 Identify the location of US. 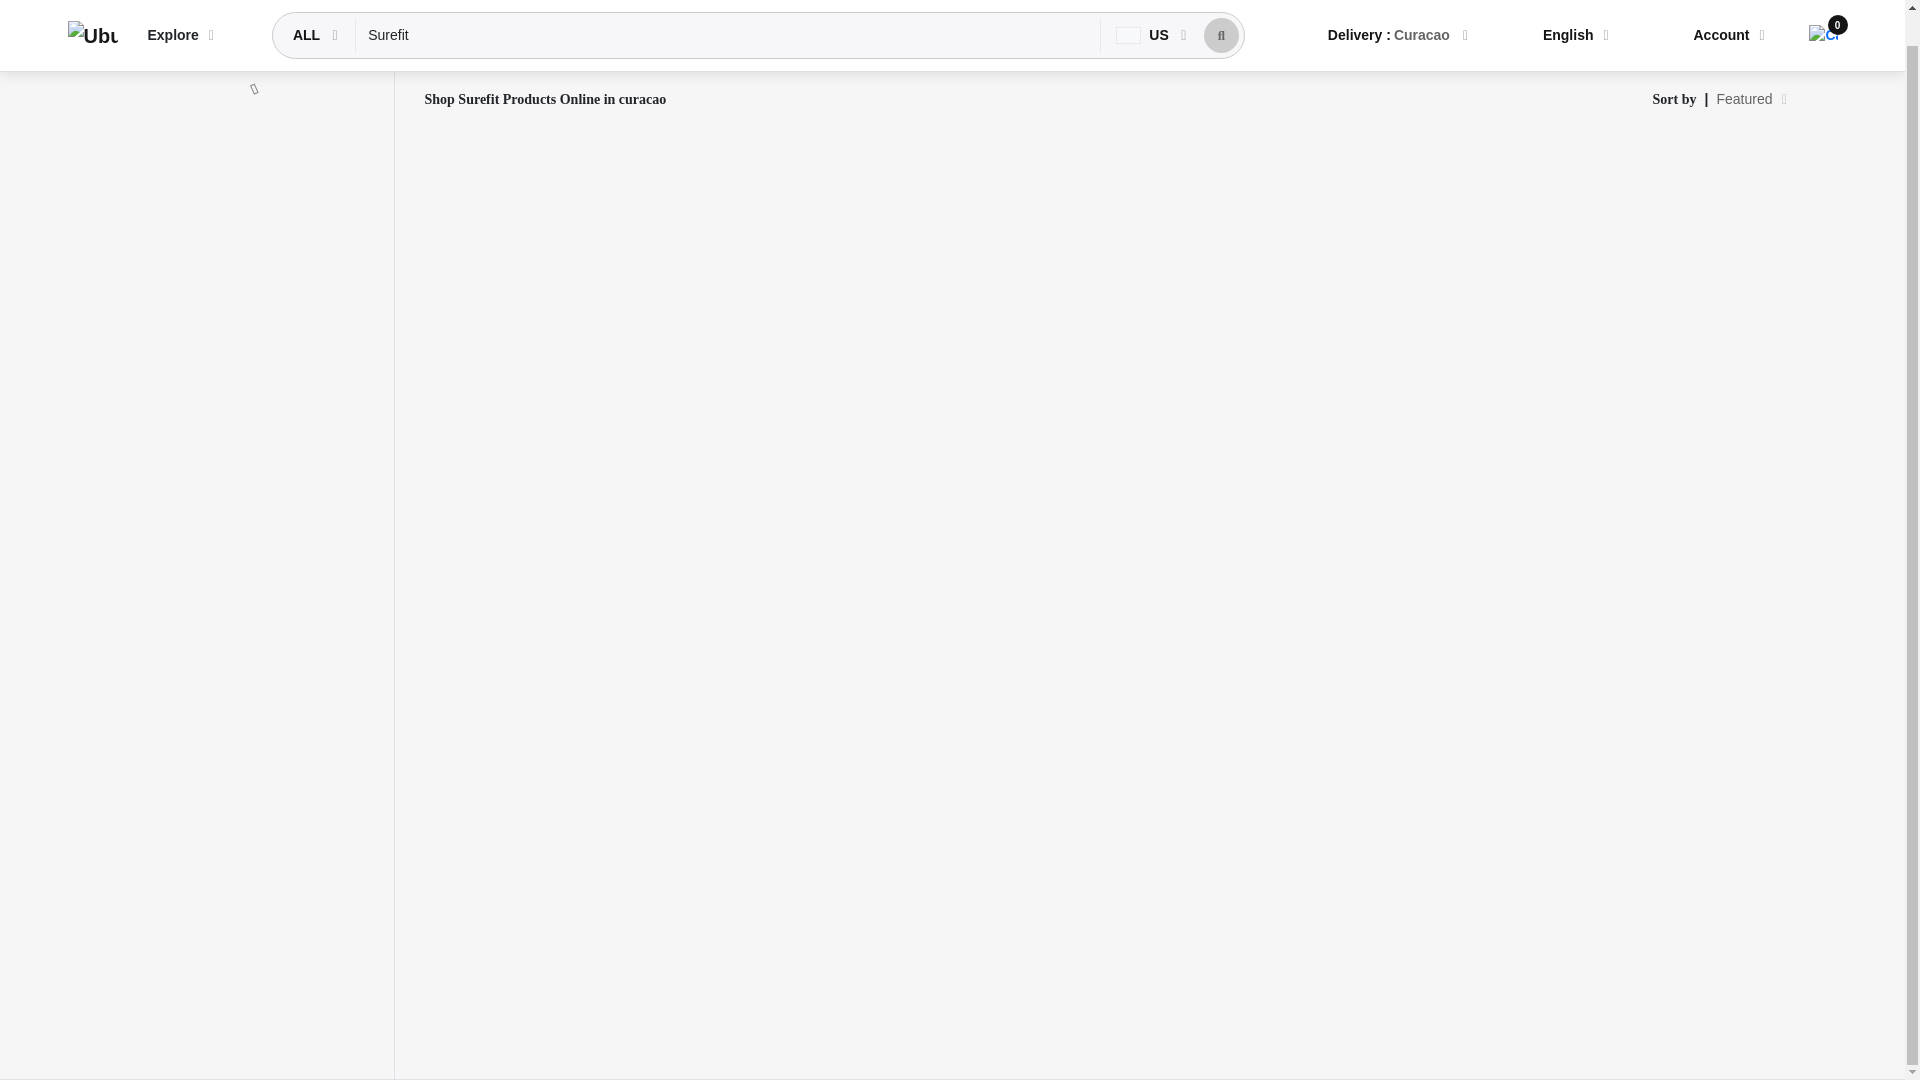
(1144, 10).